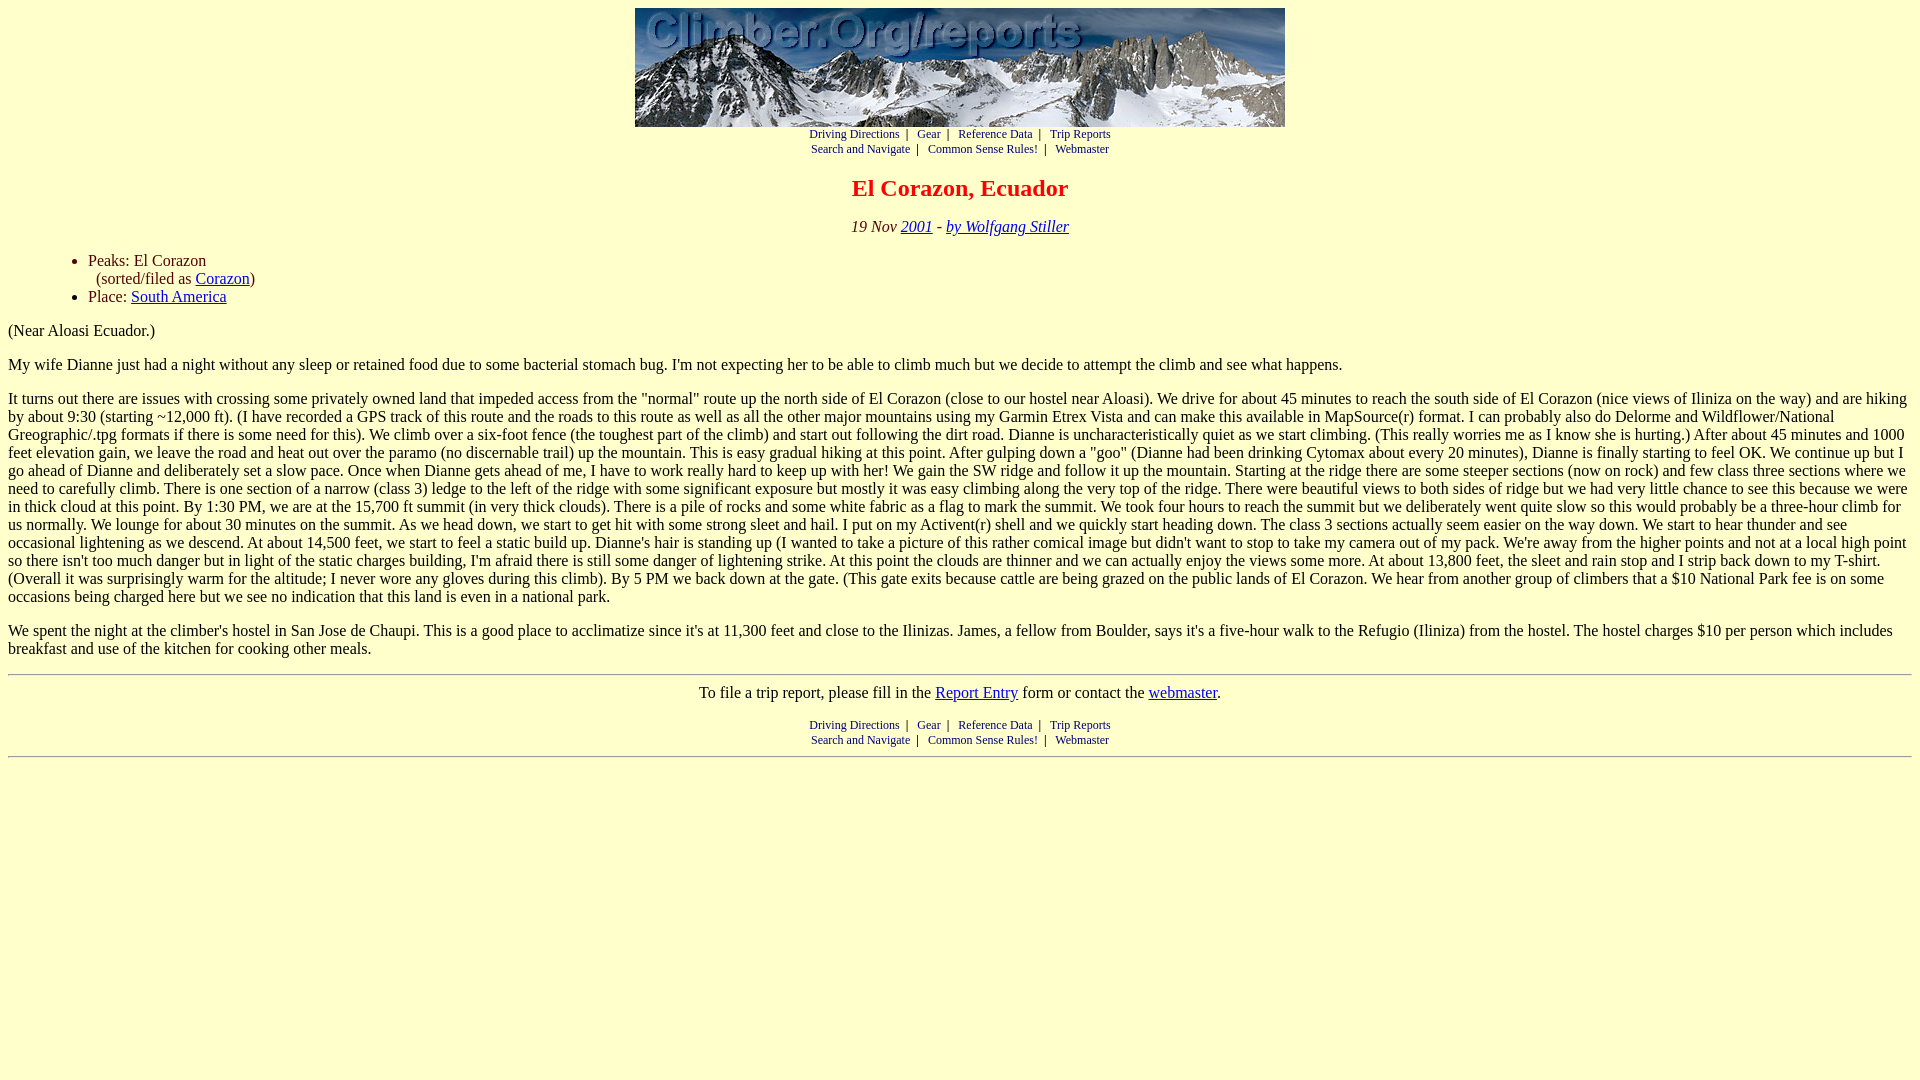 This screenshot has height=1080, width=1920. What do you see at coordinates (178, 296) in the screenshot?
I see `South America` at bounding box center [178, 296].